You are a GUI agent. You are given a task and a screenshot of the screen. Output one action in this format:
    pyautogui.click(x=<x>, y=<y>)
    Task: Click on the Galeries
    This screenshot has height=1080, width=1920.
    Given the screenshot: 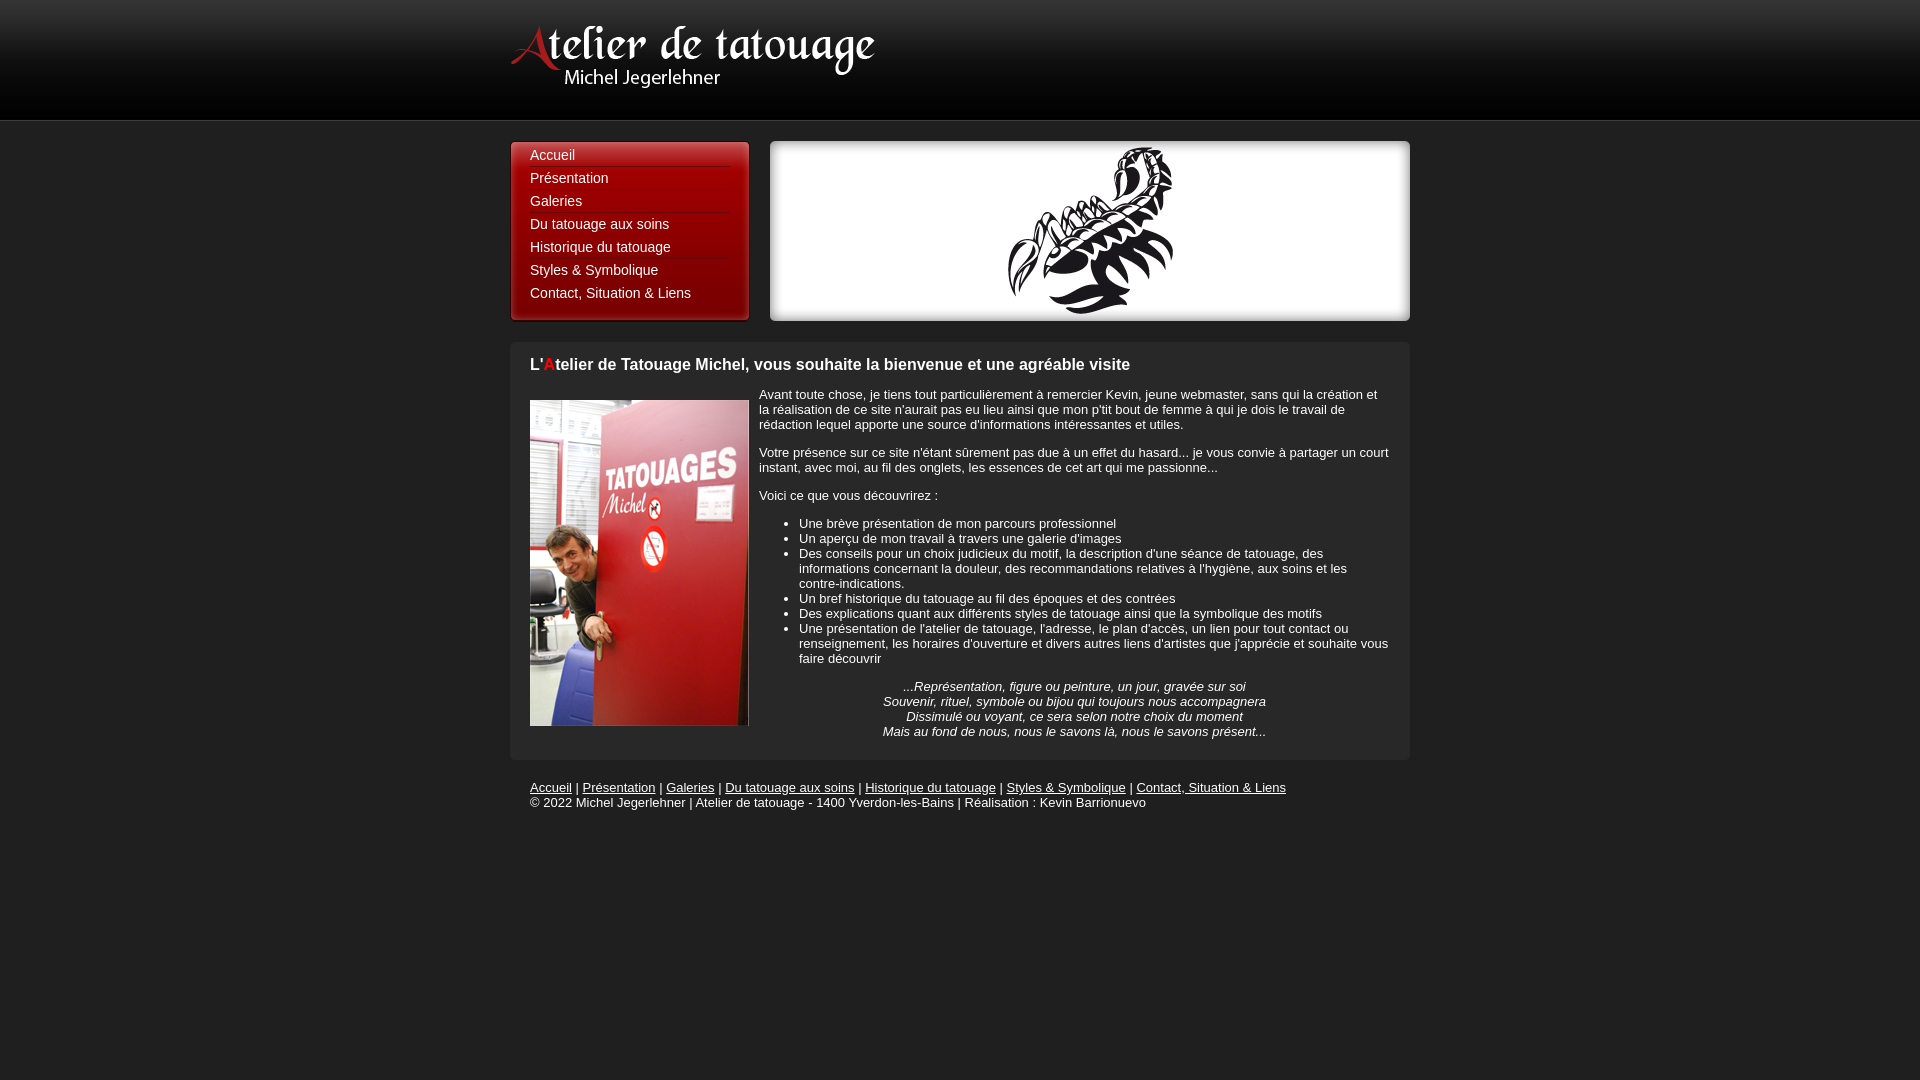 What is the action you would take?
    pyautogui.click(x=556, y=201)
    